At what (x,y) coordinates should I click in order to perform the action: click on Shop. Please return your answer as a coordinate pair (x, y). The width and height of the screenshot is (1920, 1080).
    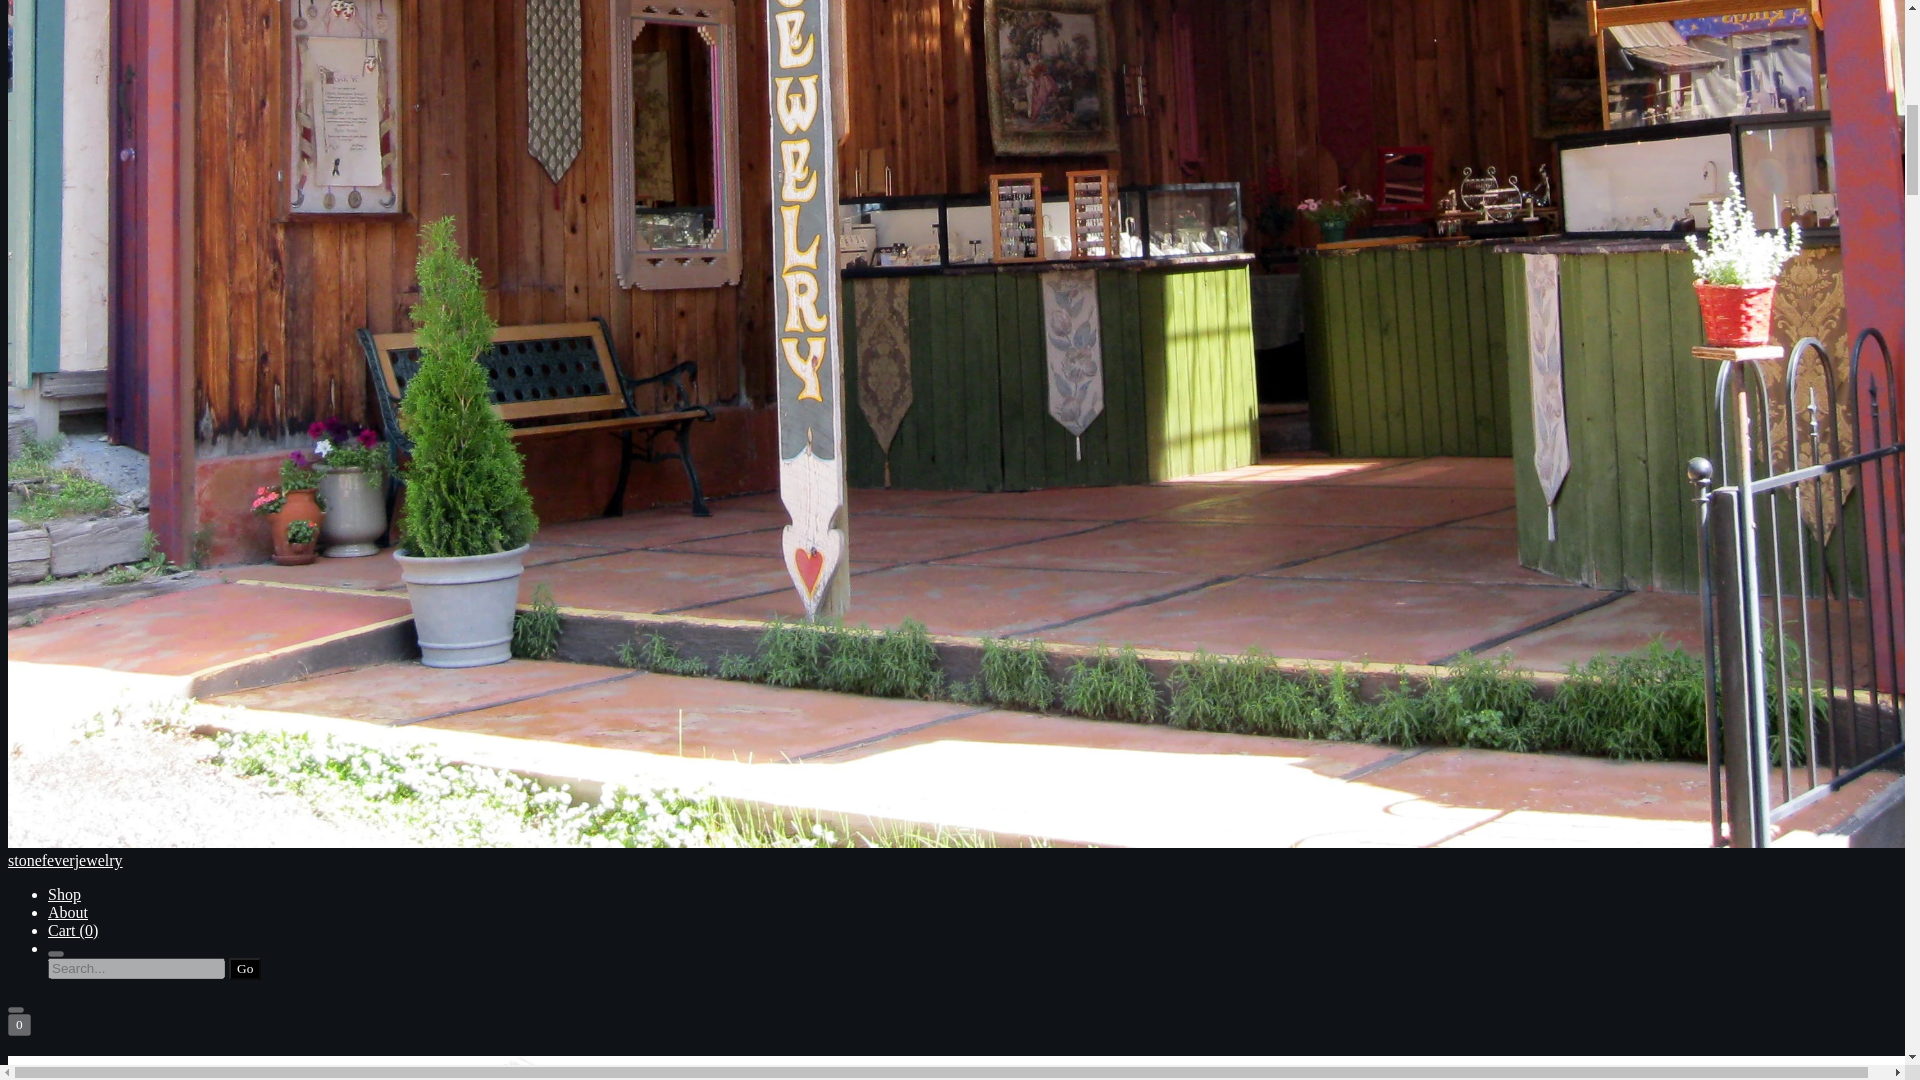
    Looking at the image, I should click on (64, 894).